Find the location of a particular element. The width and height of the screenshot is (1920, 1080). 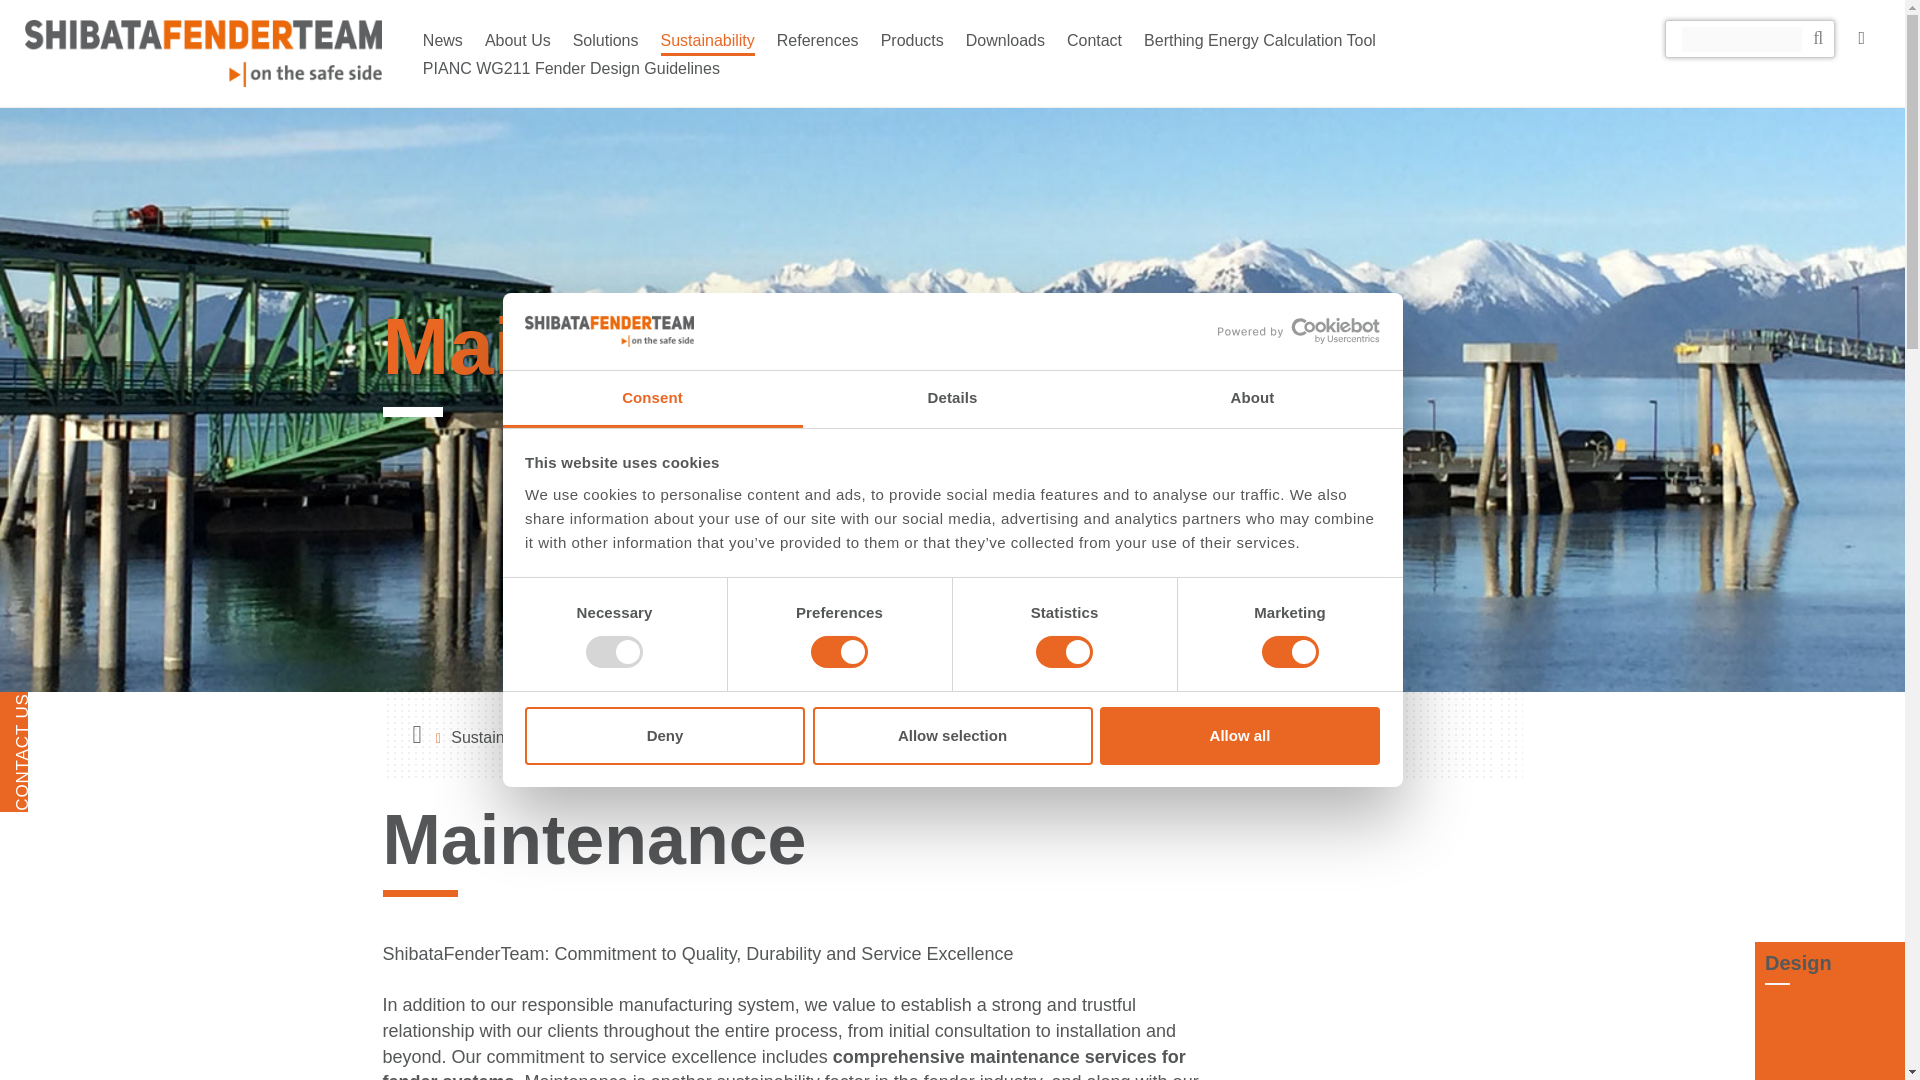

Allow all is located at coordinates (1240, 736).